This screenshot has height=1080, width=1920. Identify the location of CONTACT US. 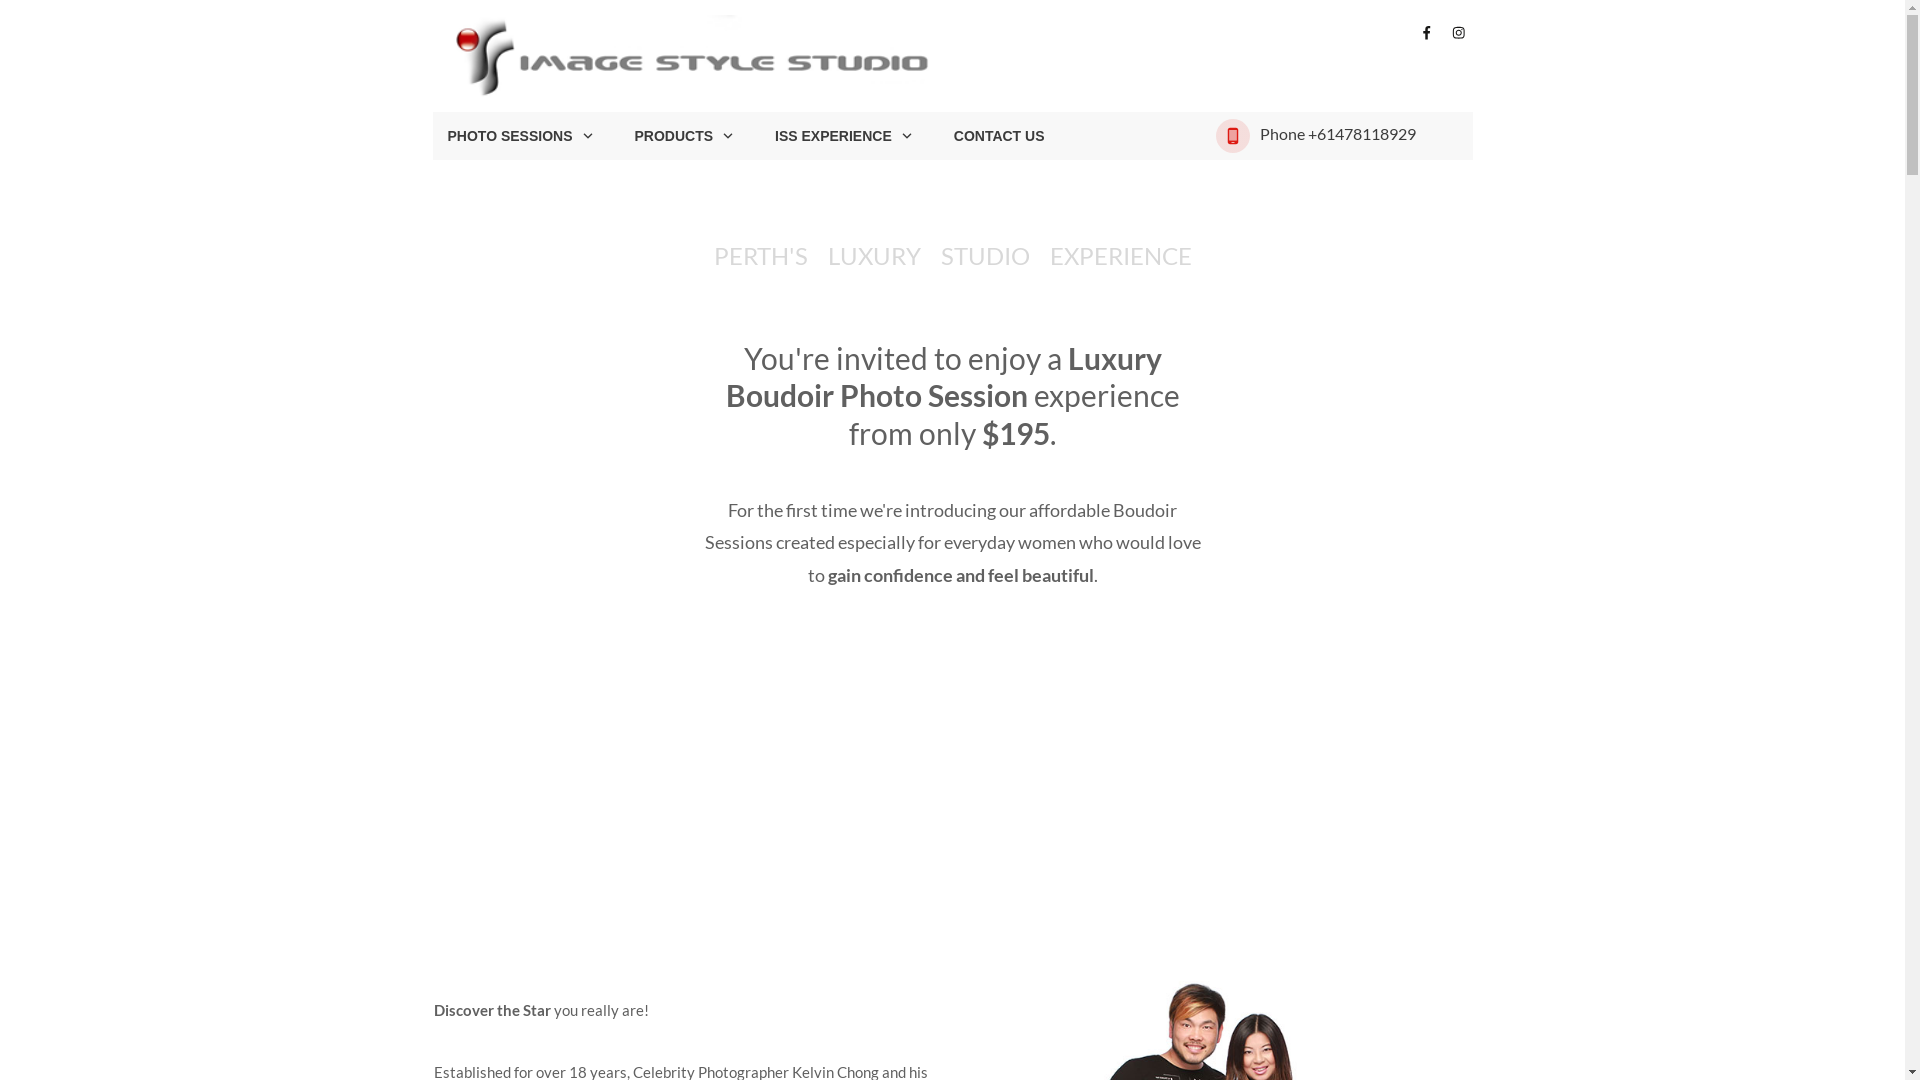
(1000, 136).